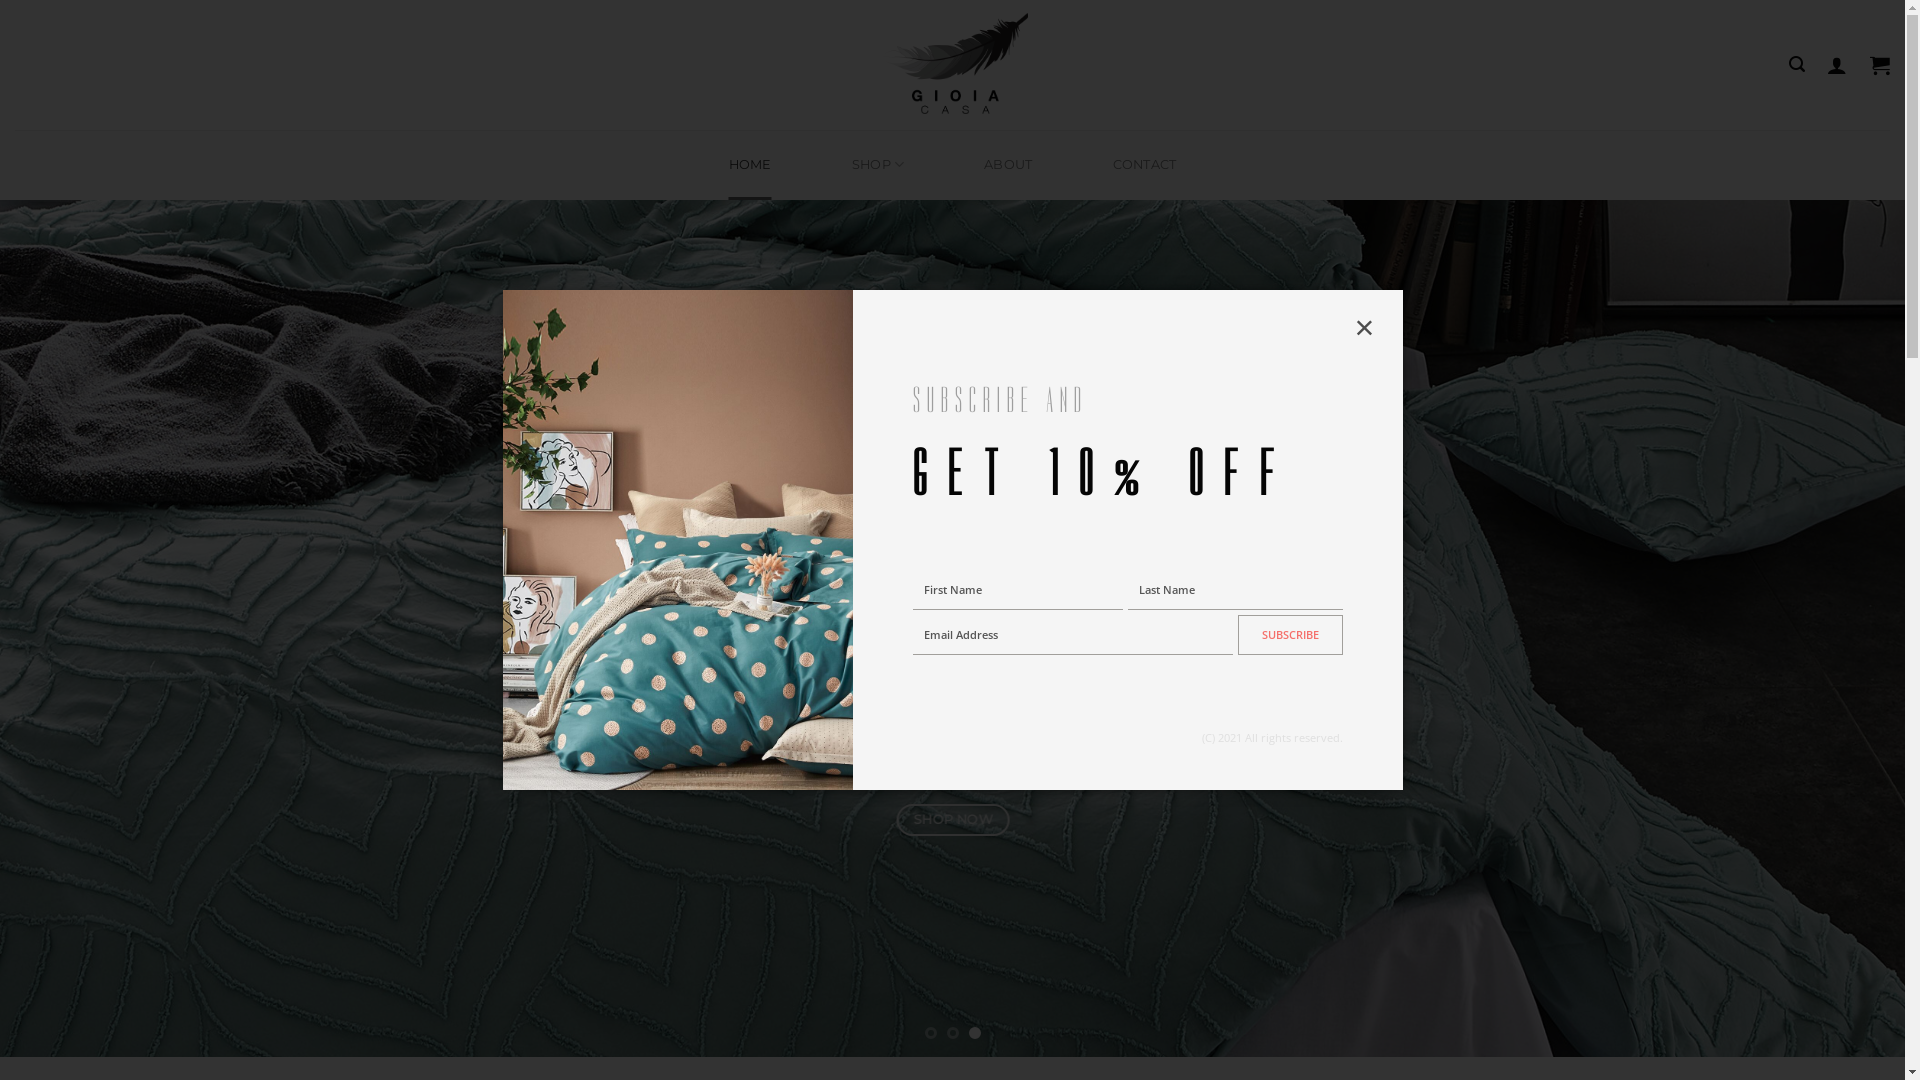  I want to click on SHOP NOW, so click(952, 821).